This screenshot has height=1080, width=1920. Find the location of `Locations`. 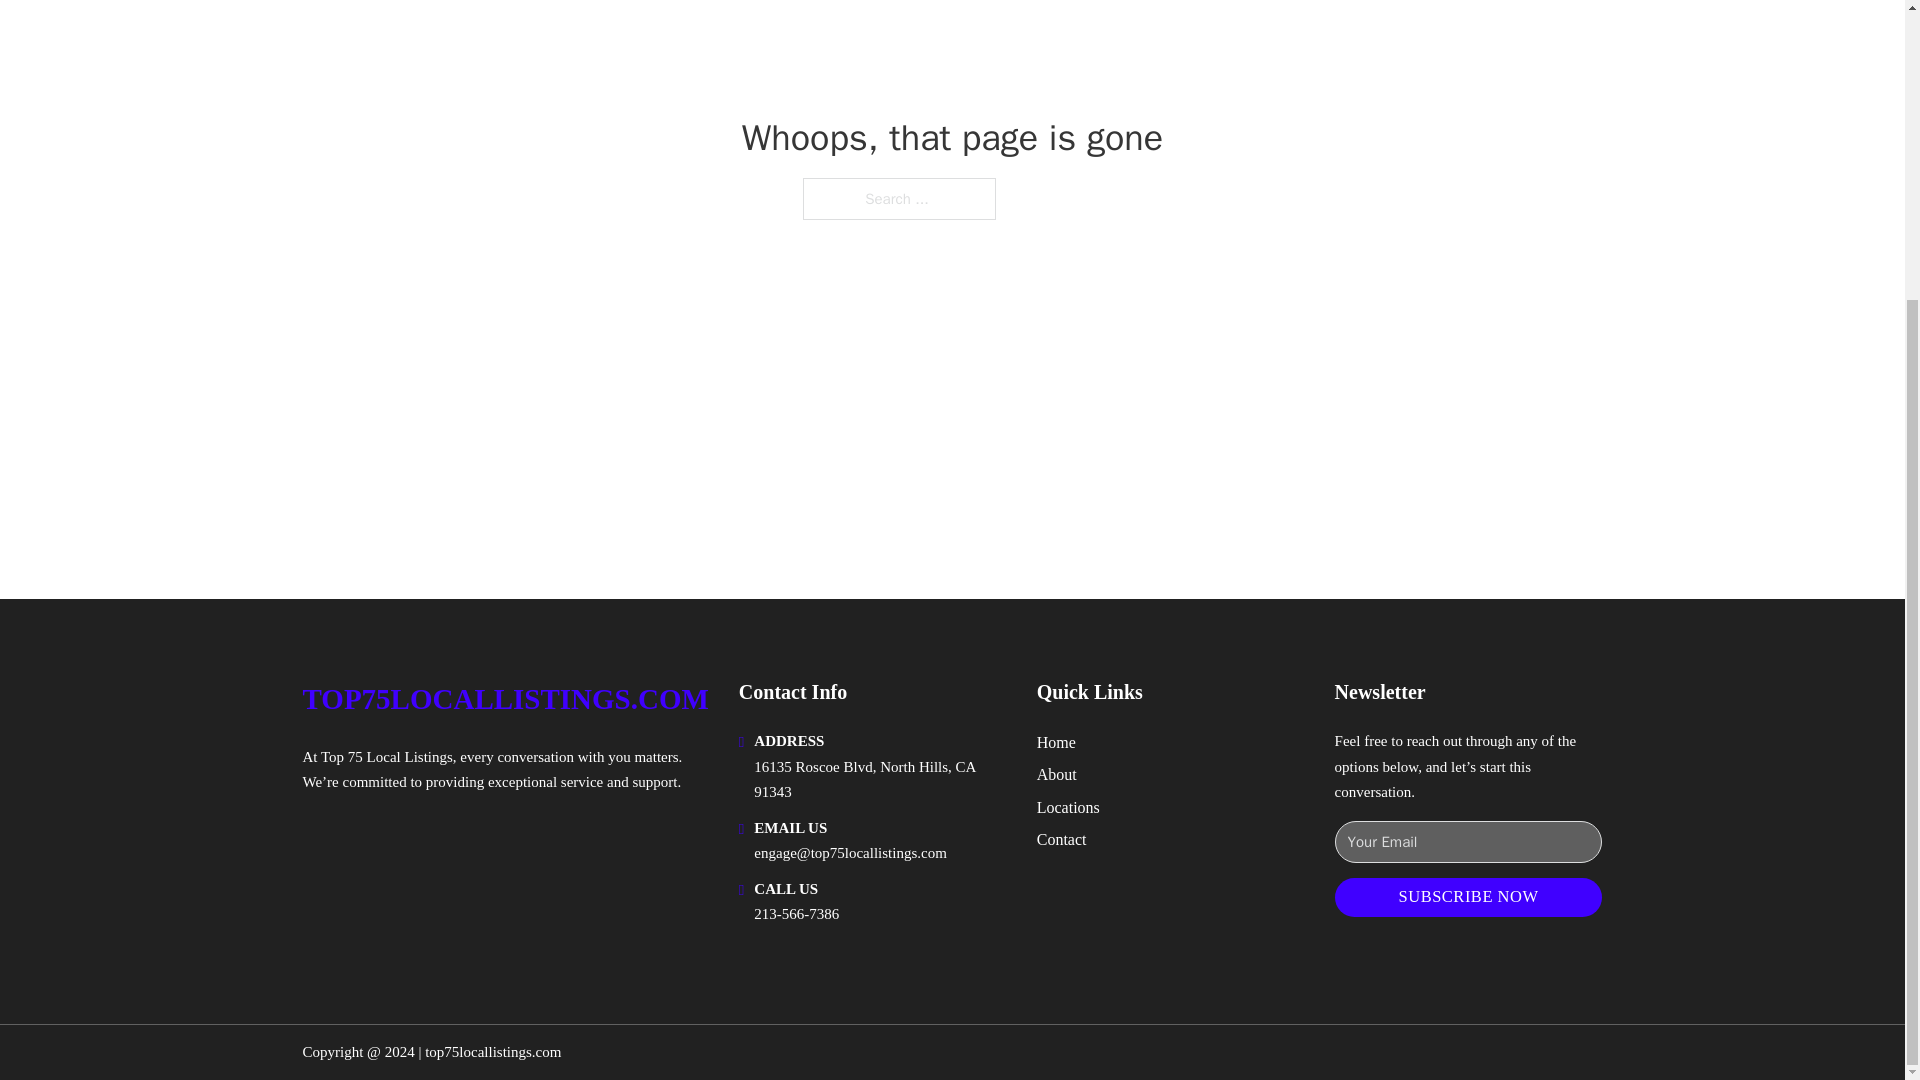

Locations is located at coordinates (1068, 806).